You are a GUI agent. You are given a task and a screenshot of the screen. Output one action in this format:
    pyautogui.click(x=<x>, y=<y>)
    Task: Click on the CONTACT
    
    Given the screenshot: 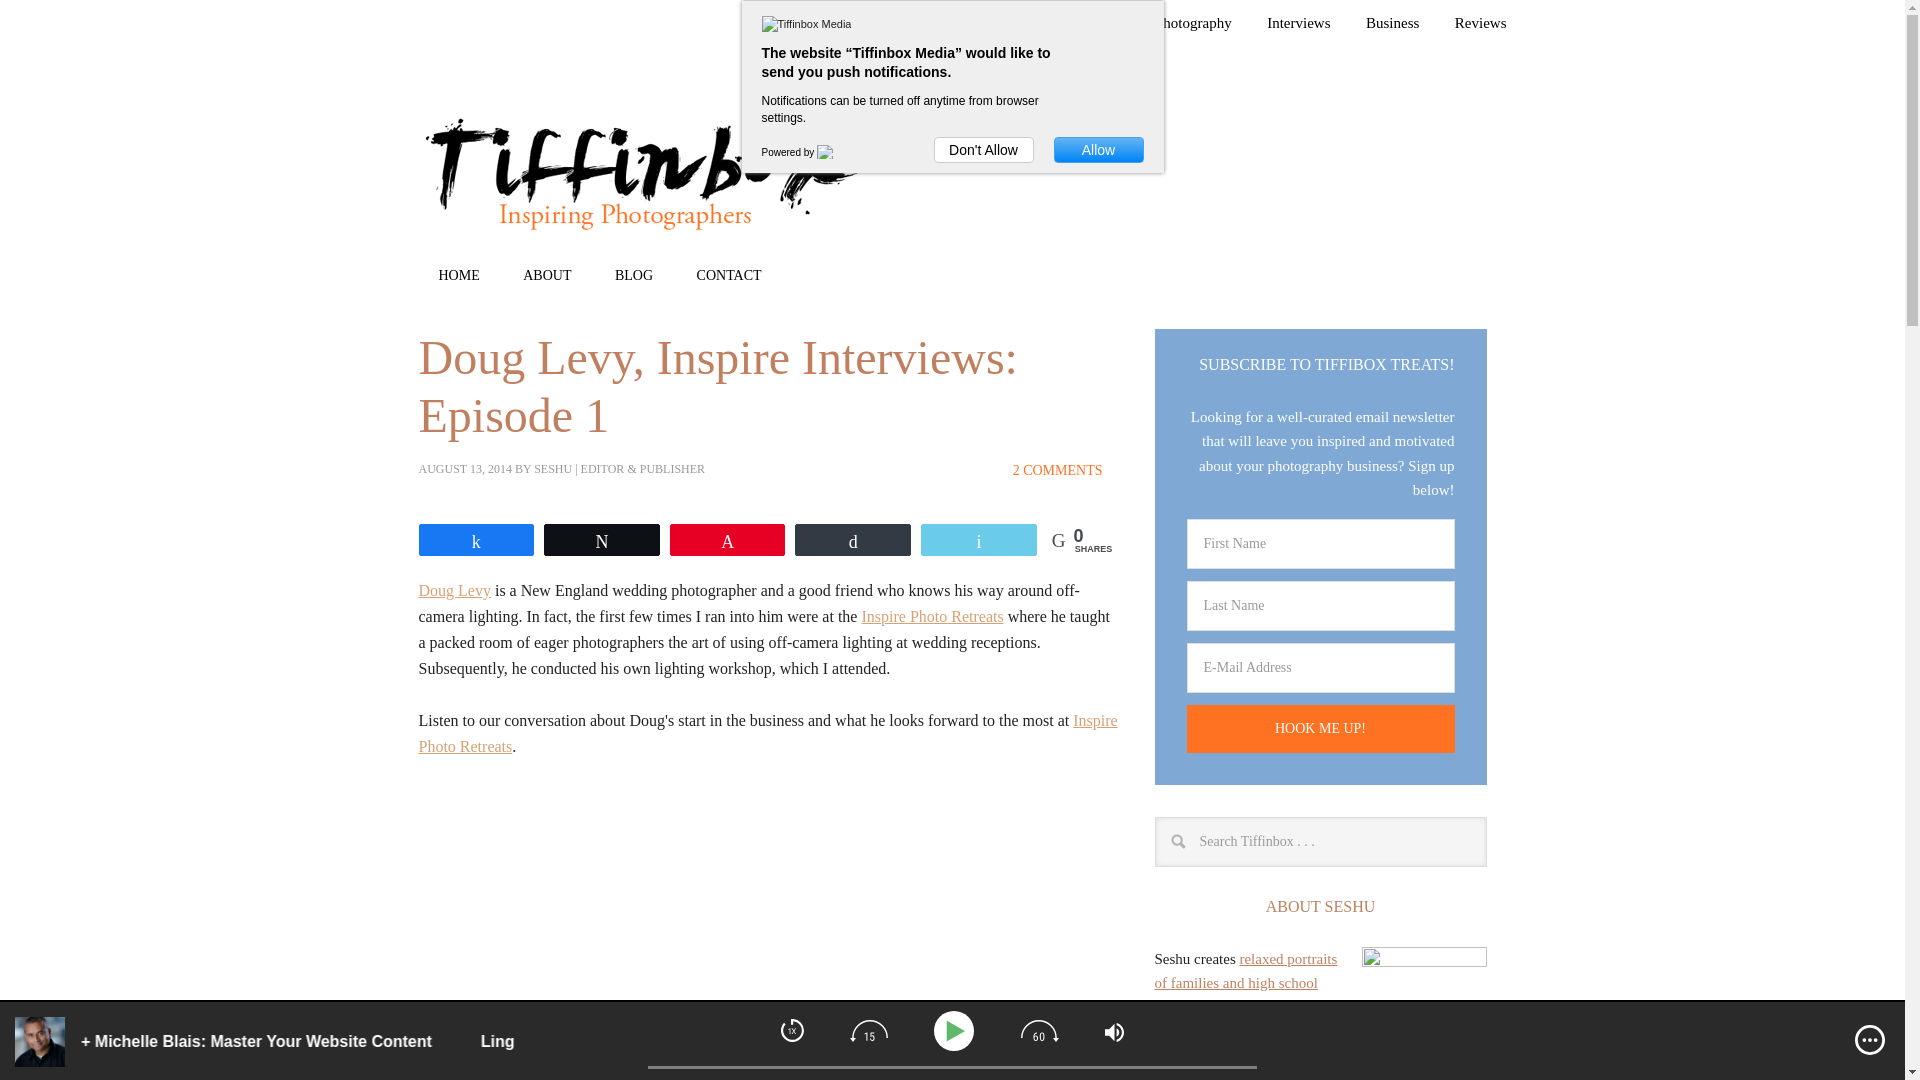 What is the action you would take?
    pyautogui.click(x=729, y=274)
    